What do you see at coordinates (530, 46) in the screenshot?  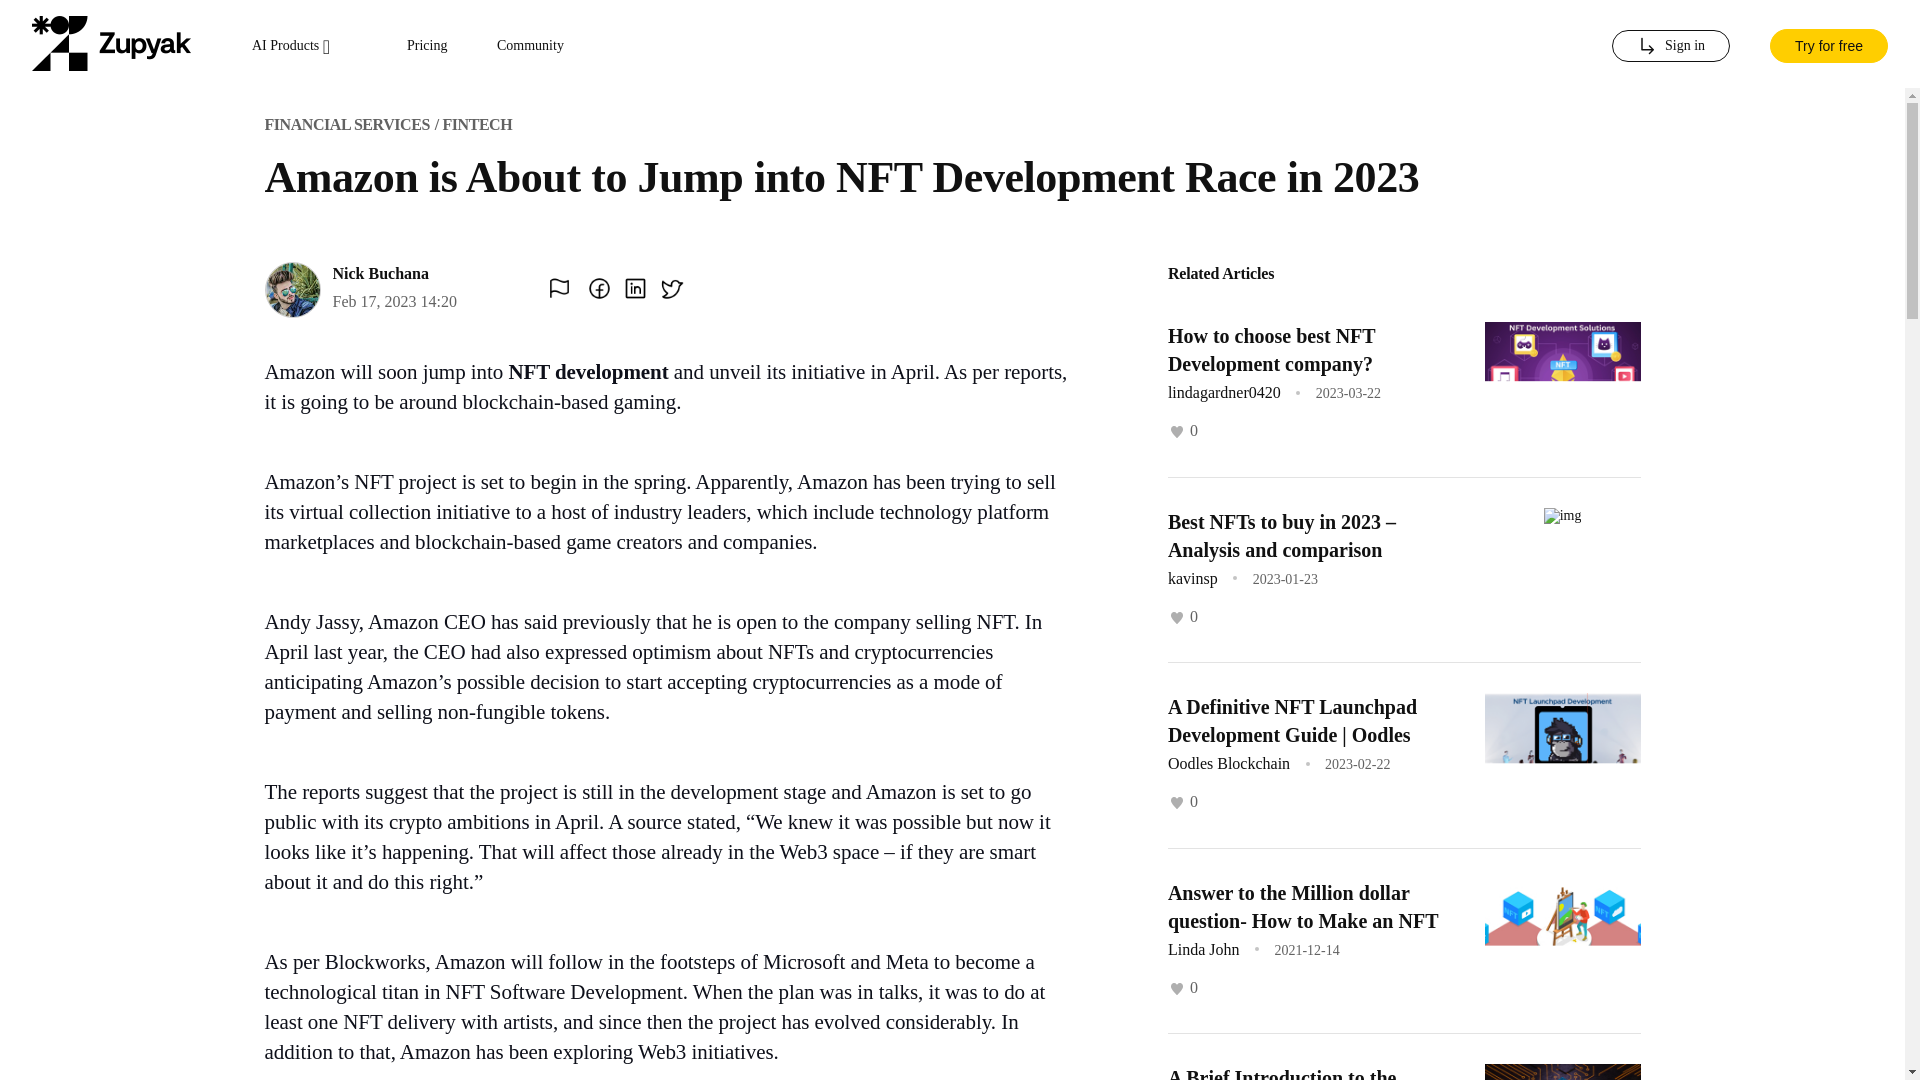 I see `Community` at bounding box center [530, 46].